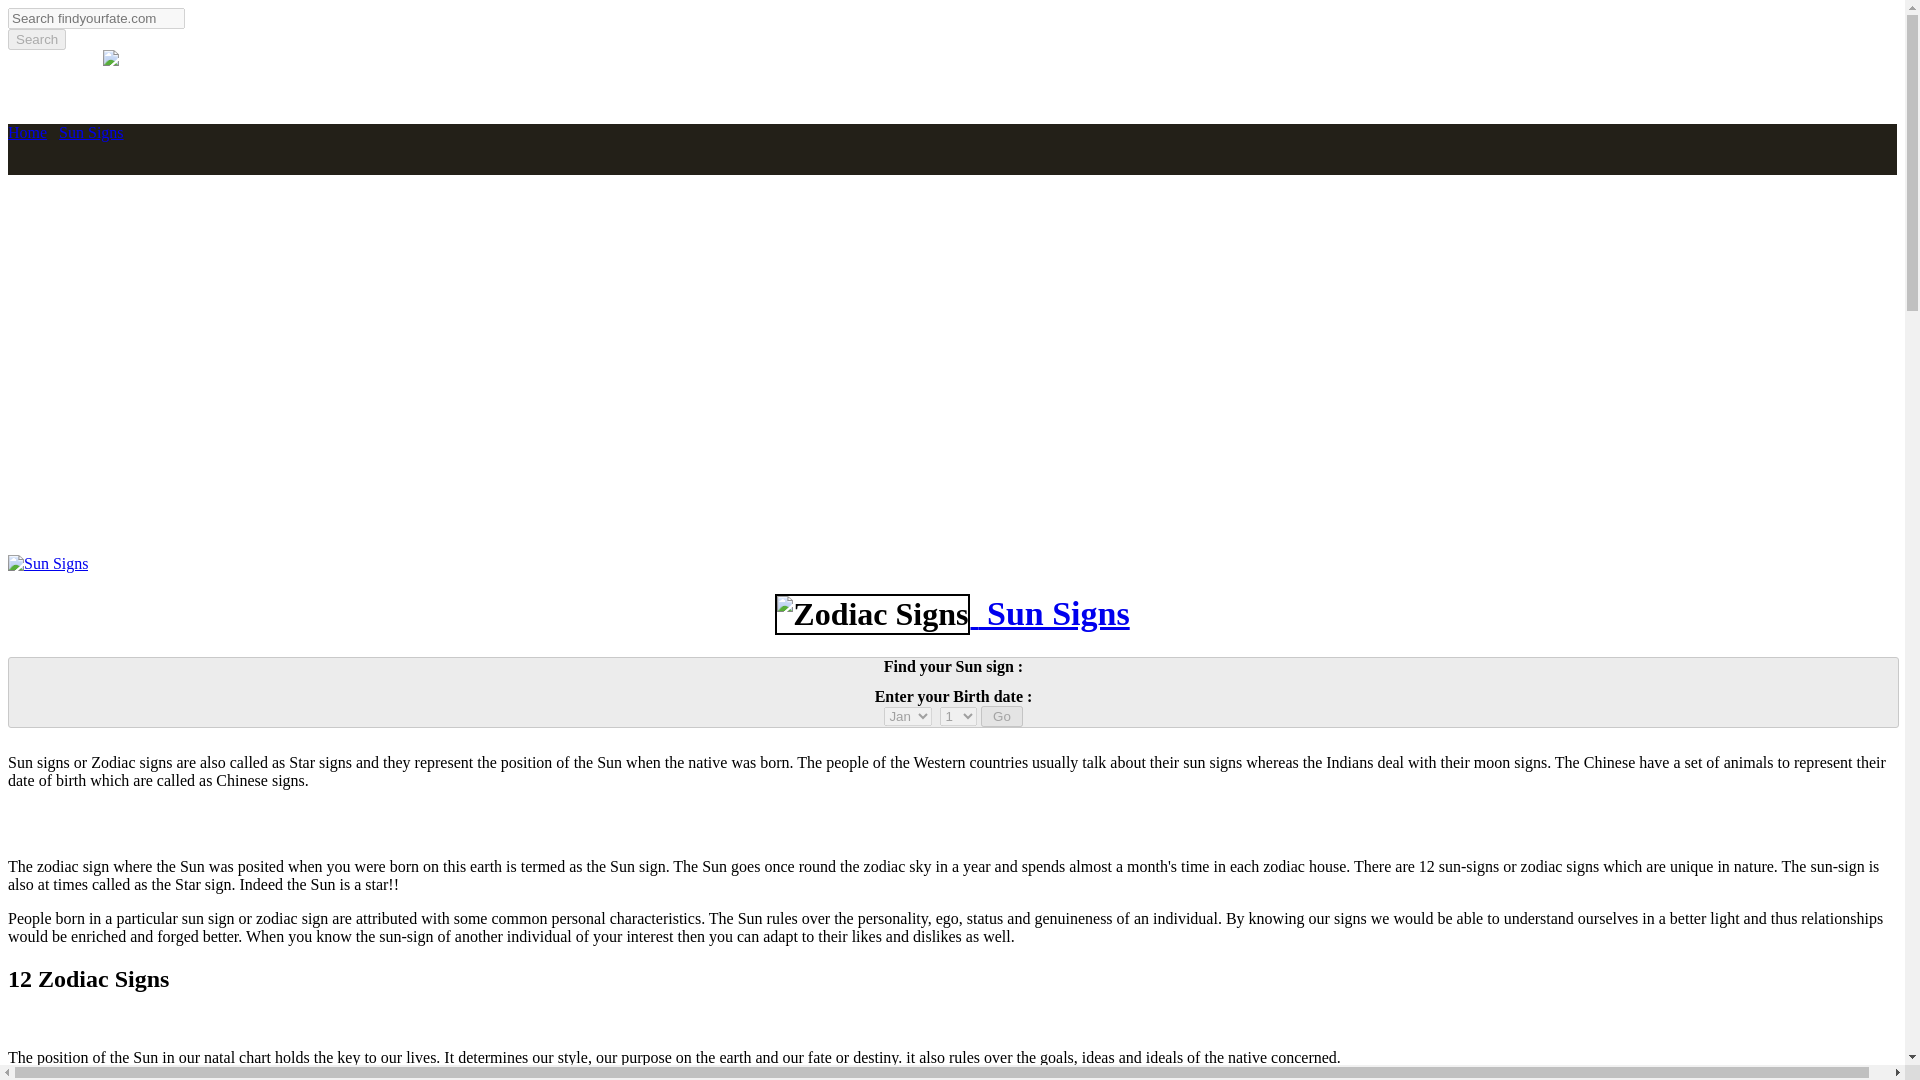 This screenshot has width=1920, height=1080. I want to click on Zodiac Signs, so click(872, 614).